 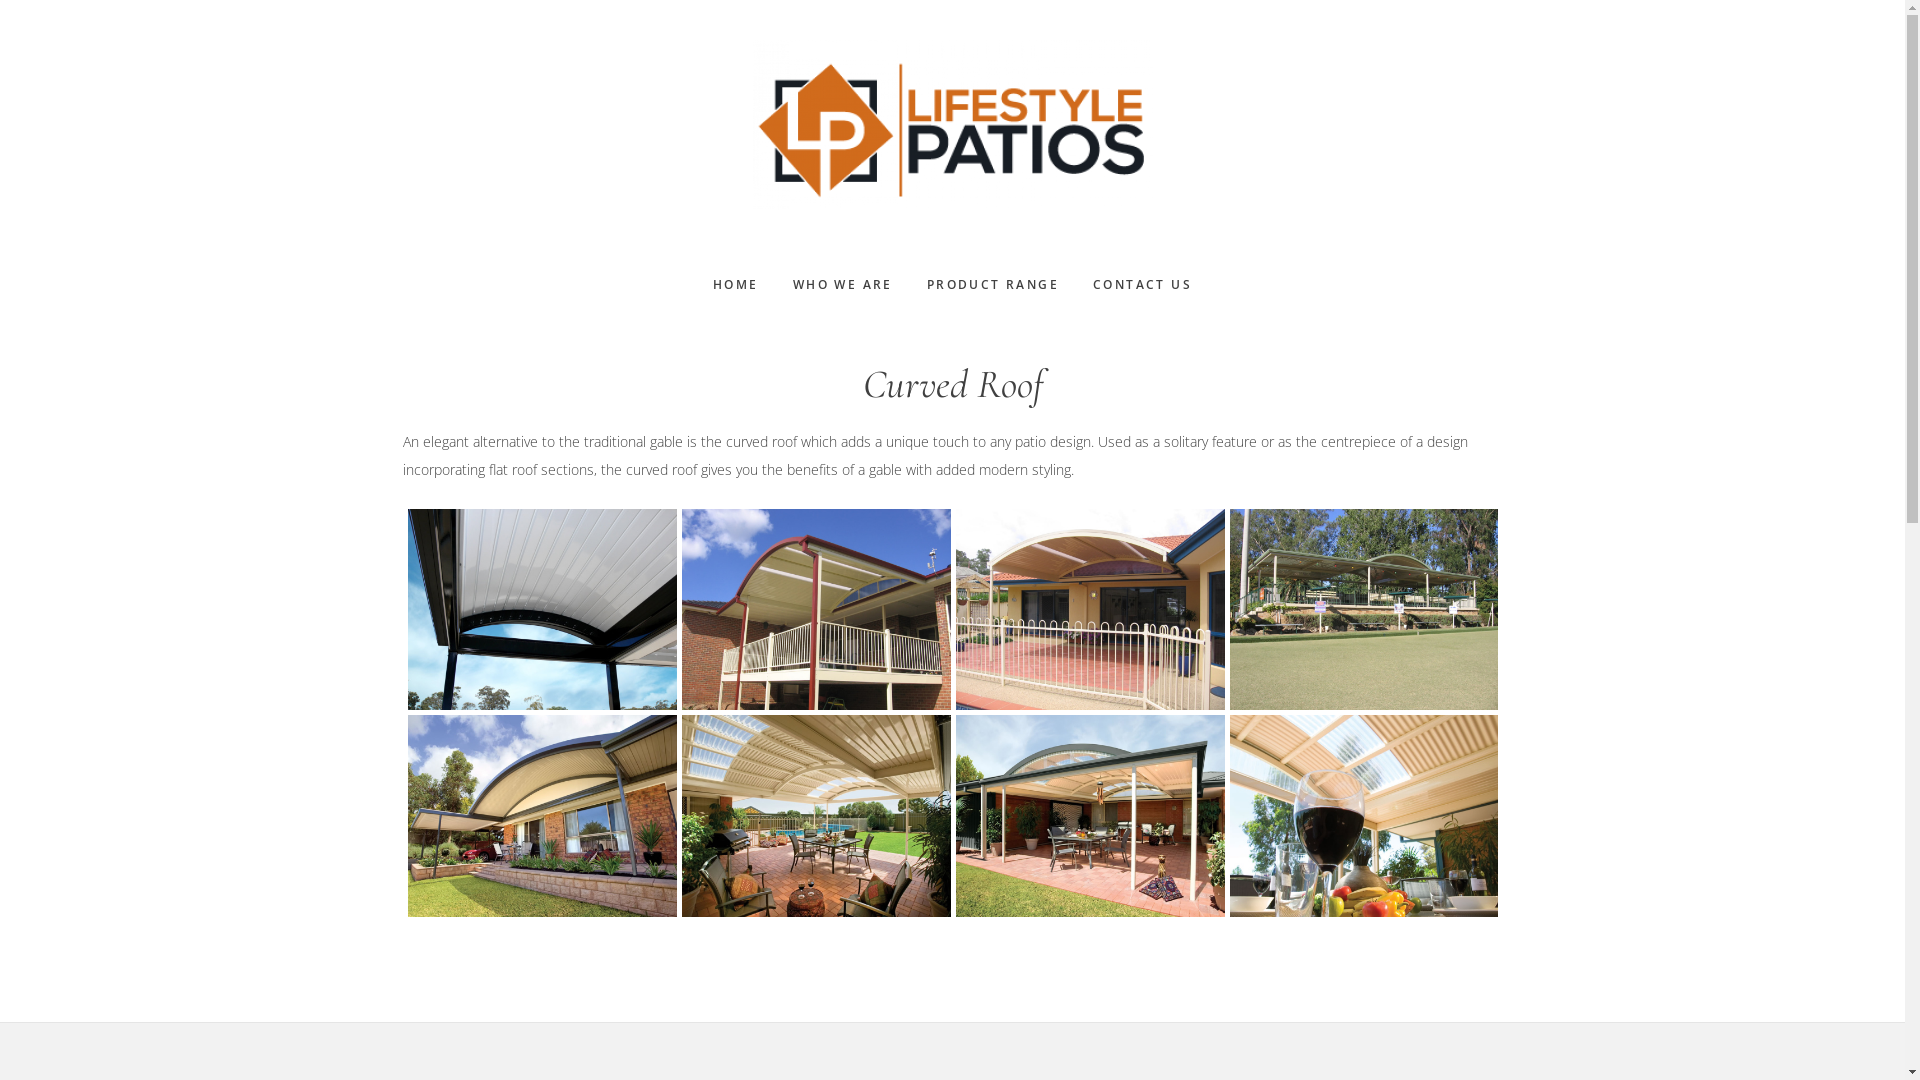 I want to click on PRODUCT RANGE, so click(x=993, y=285).